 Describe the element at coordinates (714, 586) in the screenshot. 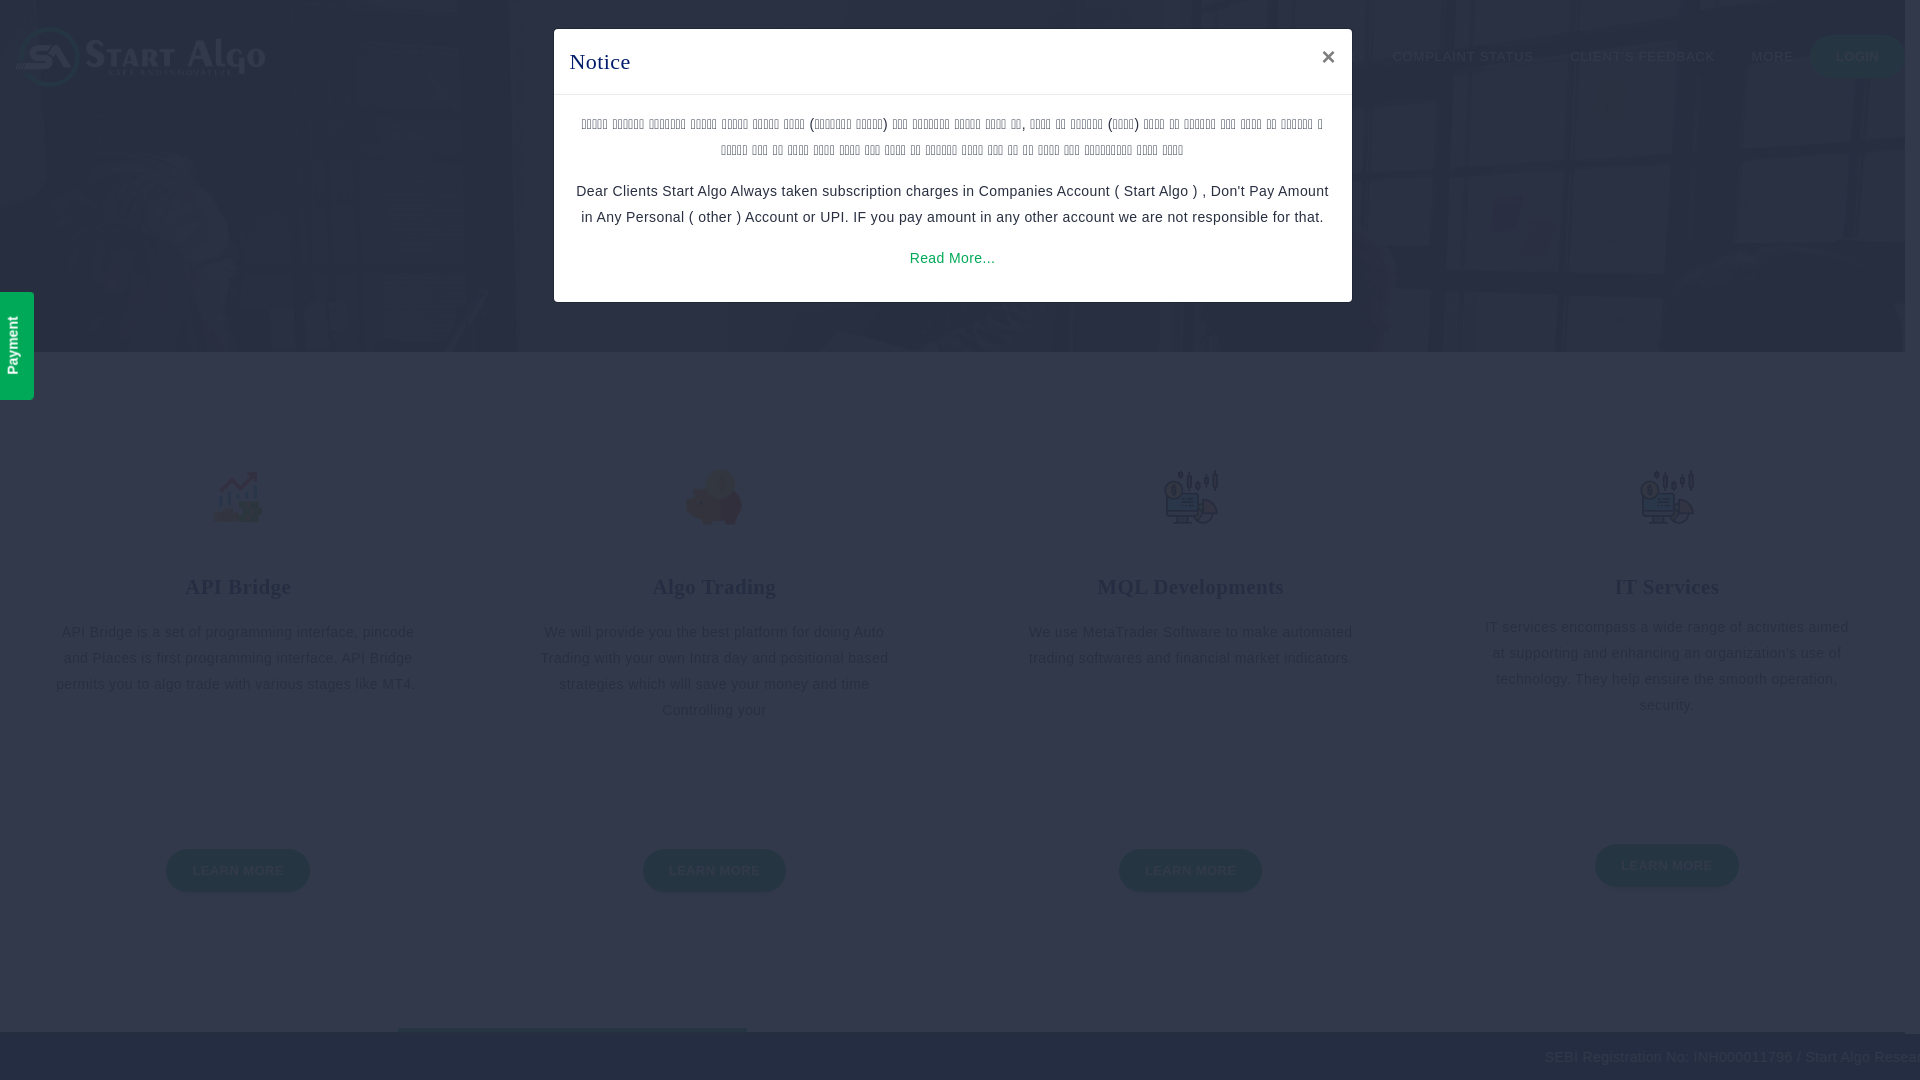

I see `Algo Trading` at that location.